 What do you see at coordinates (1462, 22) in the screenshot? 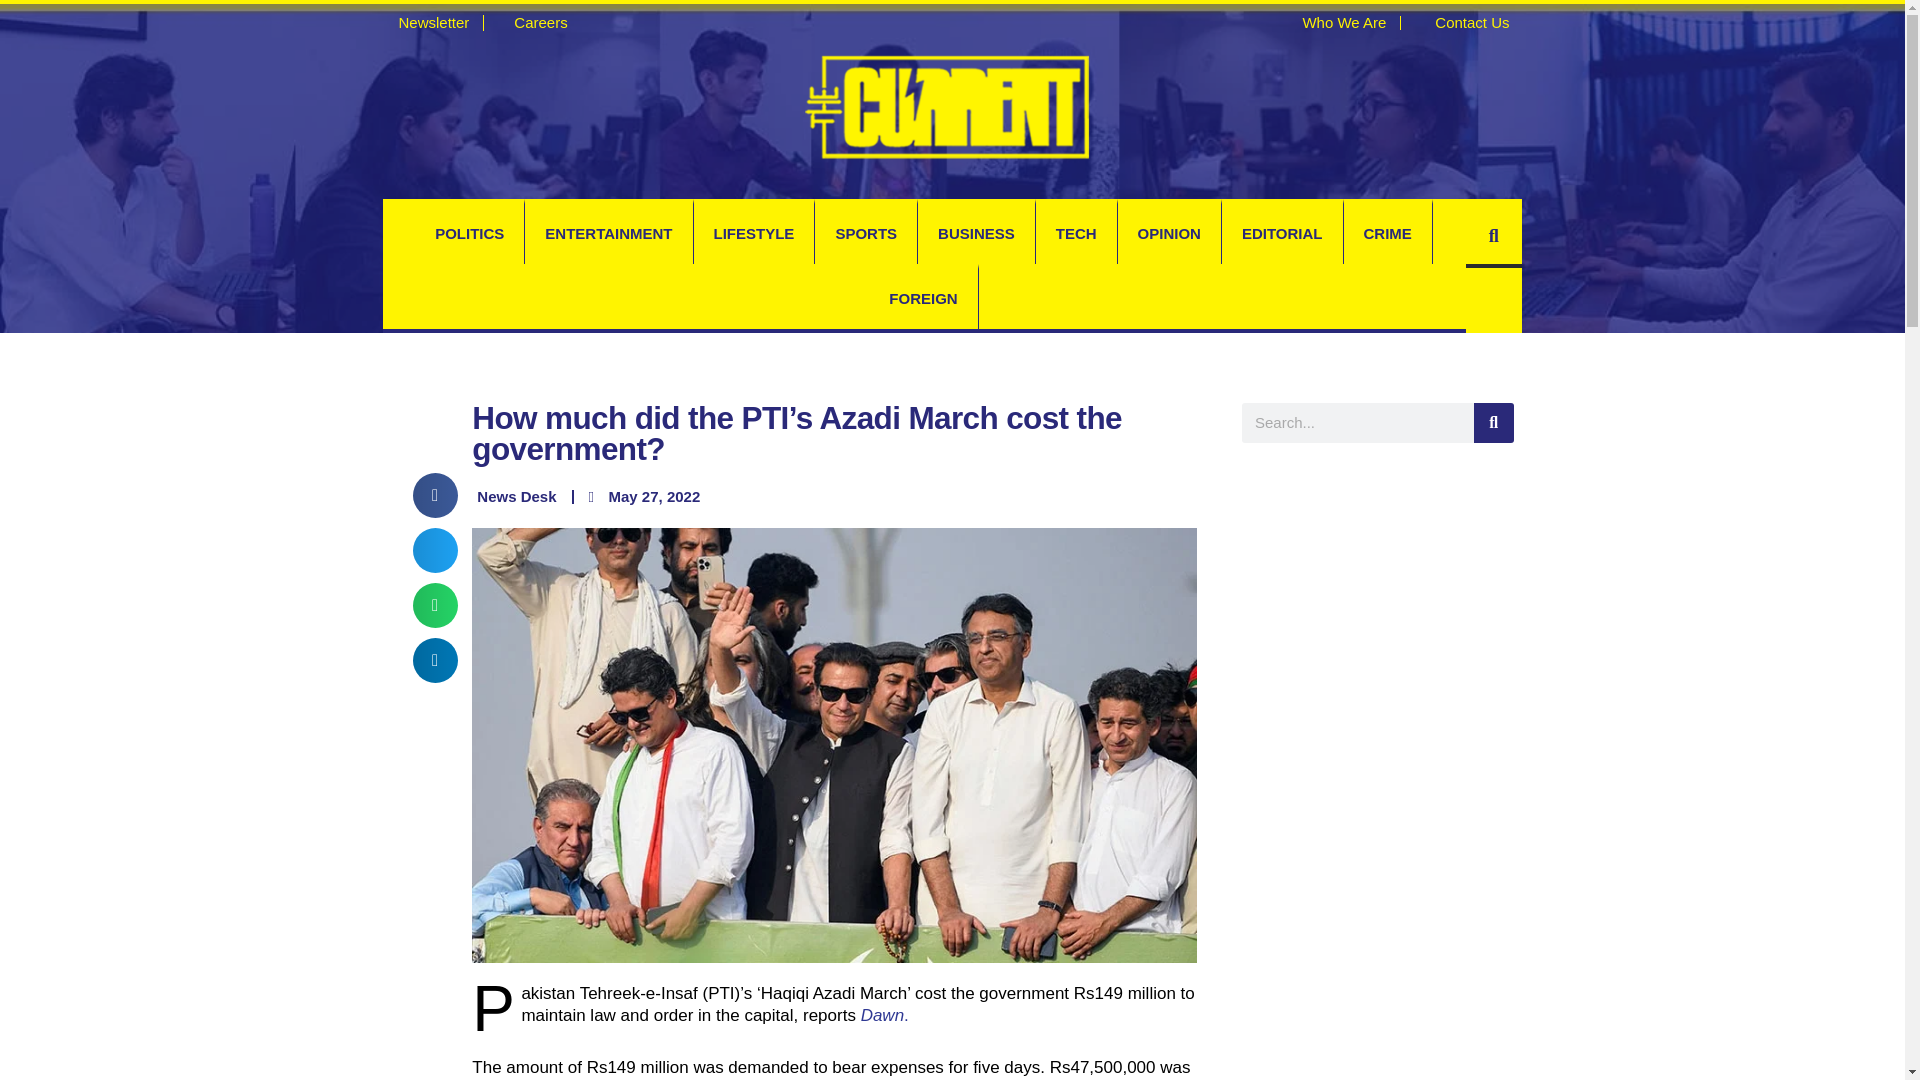
I see `Contact Us` at bounding box center [1462, 22].